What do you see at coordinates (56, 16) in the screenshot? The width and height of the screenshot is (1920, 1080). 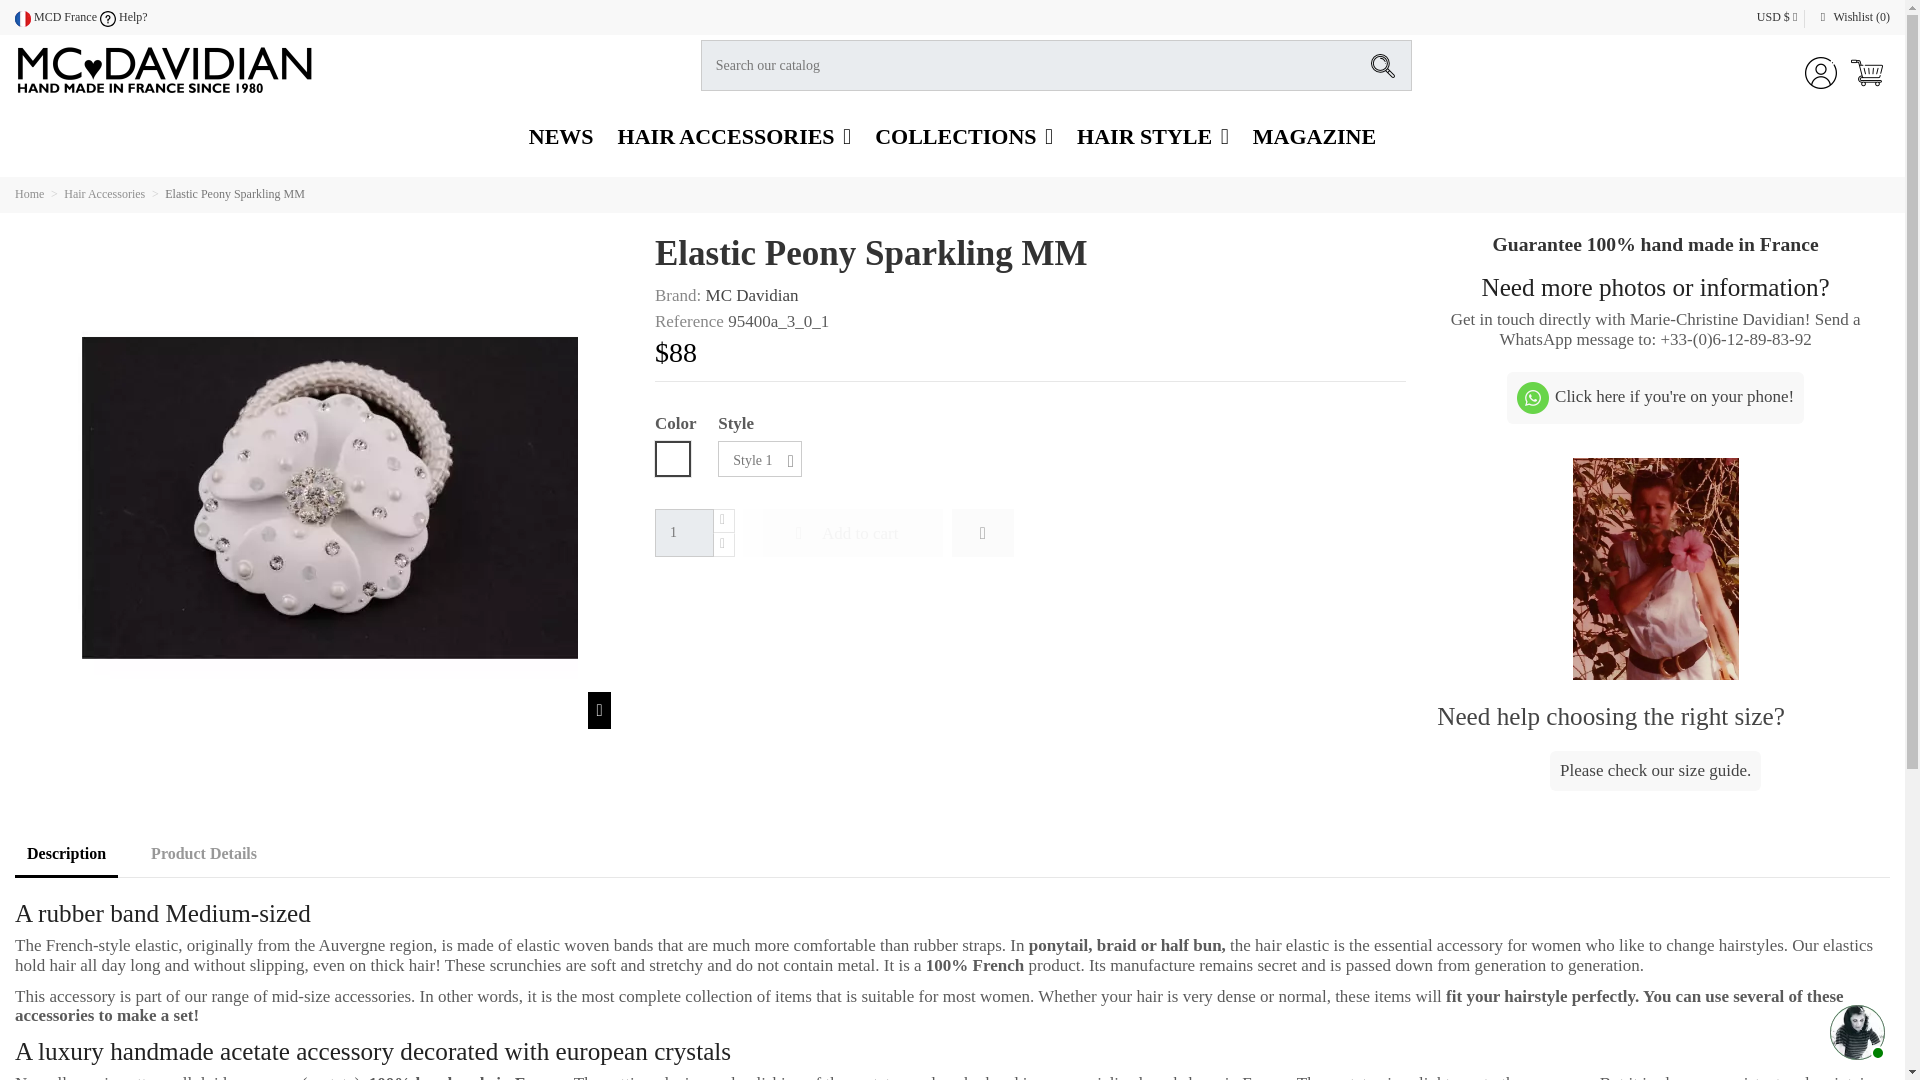 I see `MCD France` at bounding box center [56, 16].